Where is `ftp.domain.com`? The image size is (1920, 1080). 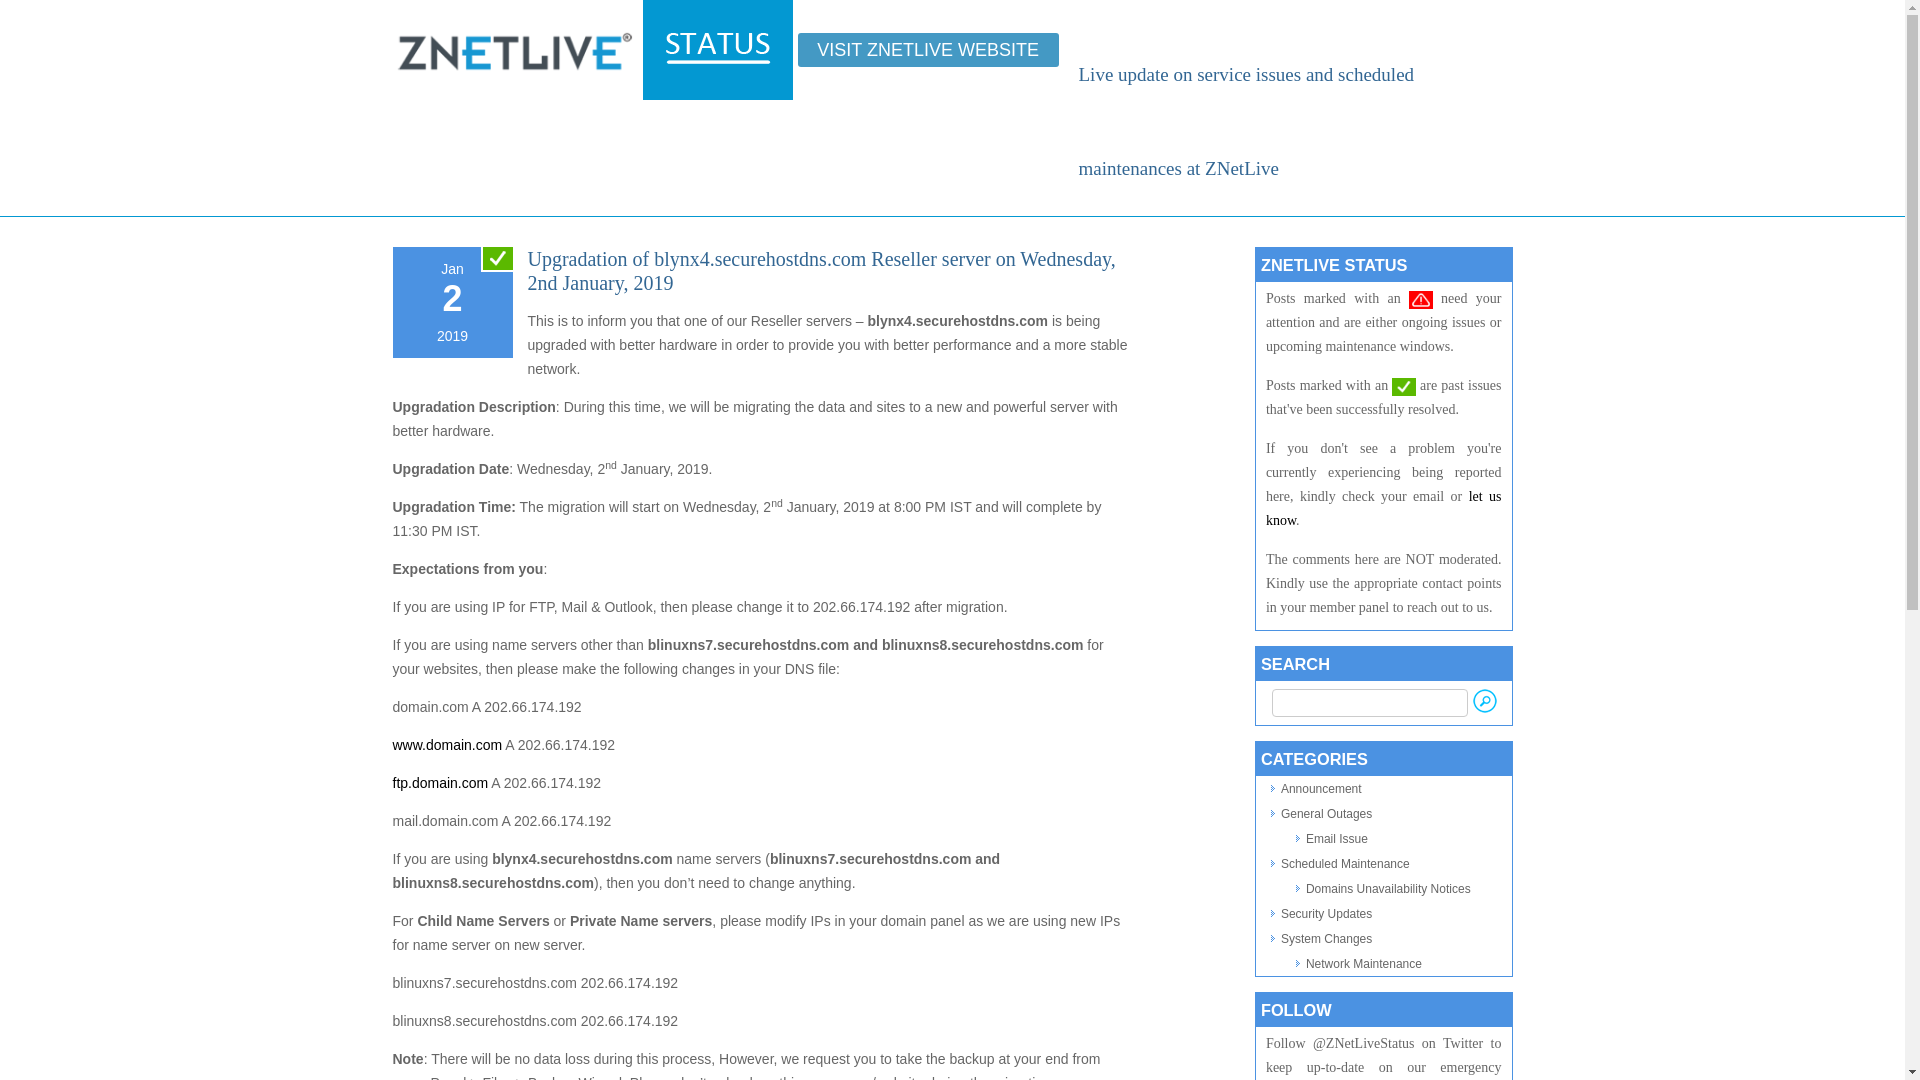
ftp.domain.com is located at coordinates (439, 782).